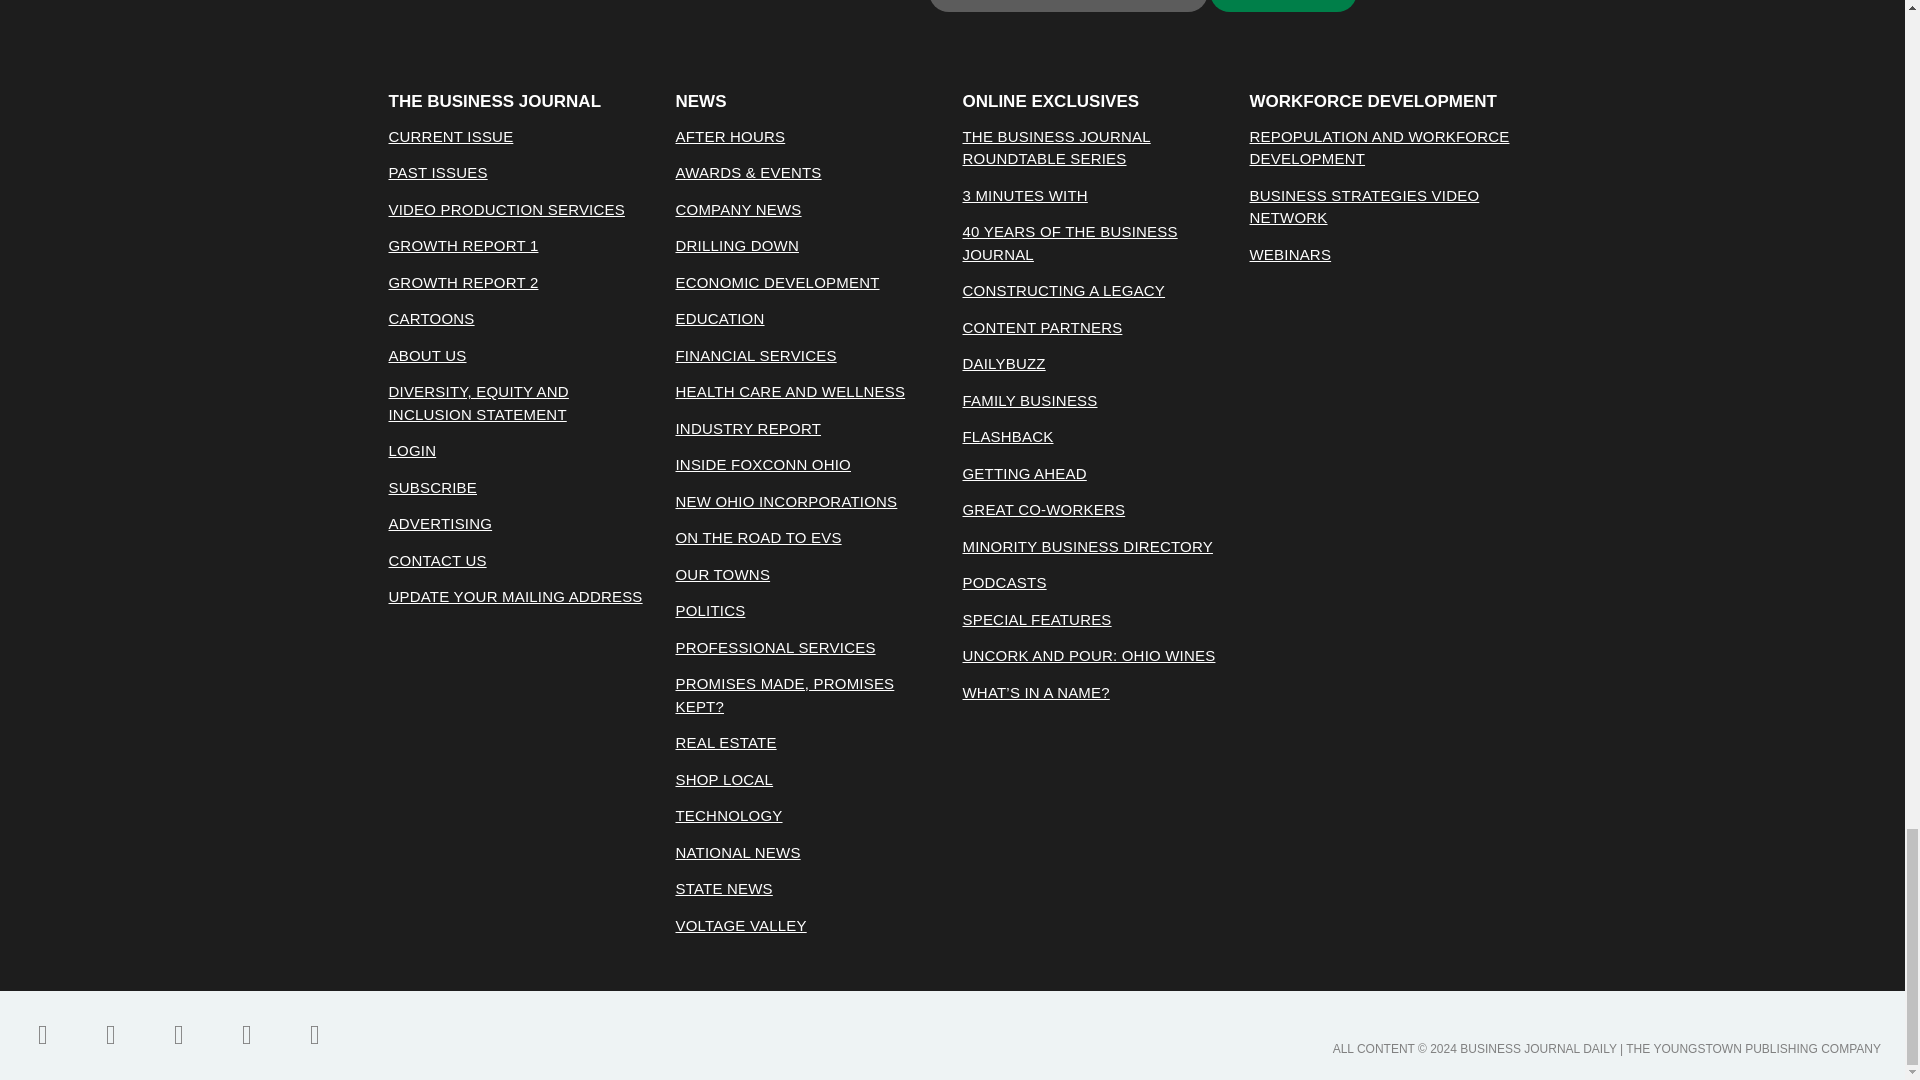 Image resolution: width=1920 pixels, height=1080 pixels. Describe the element at coordinates (43, 1034) in the screenshot. I see `Facebook` at that location.